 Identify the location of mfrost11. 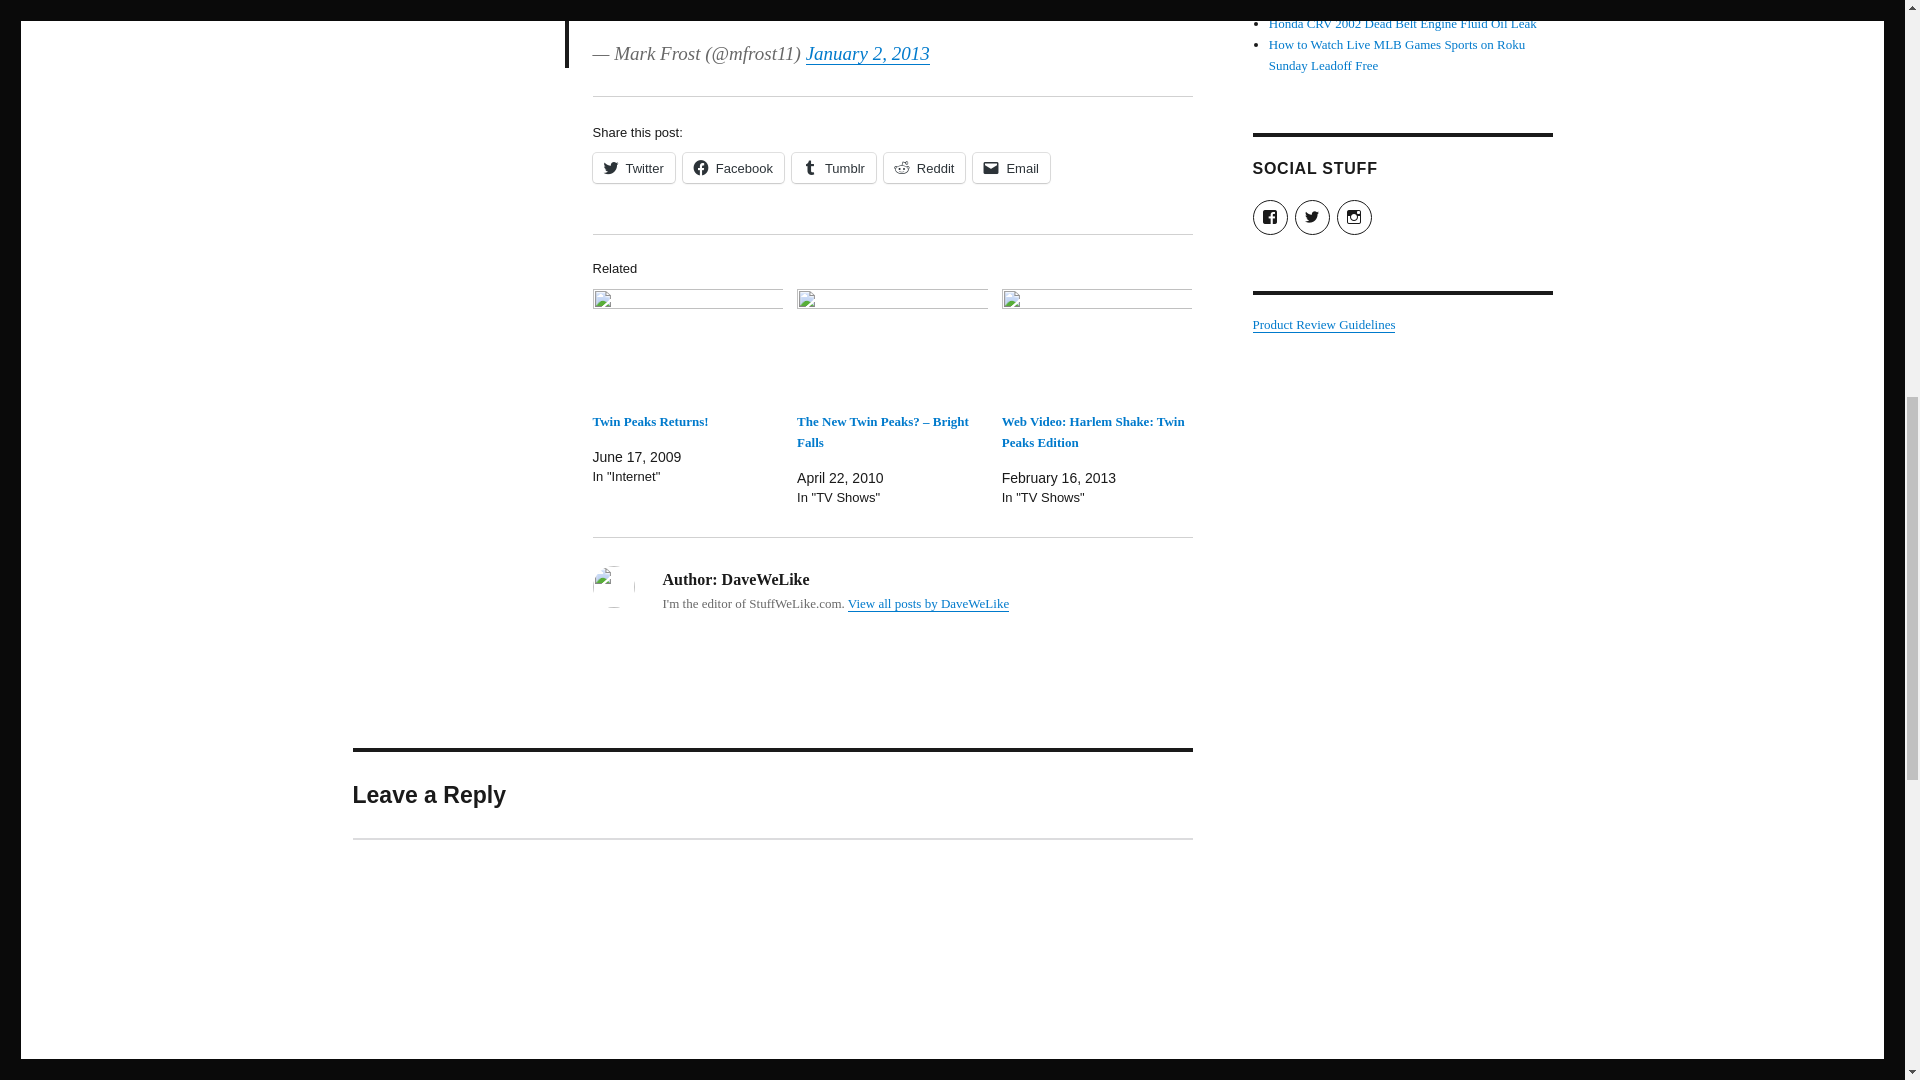
(994, 4).